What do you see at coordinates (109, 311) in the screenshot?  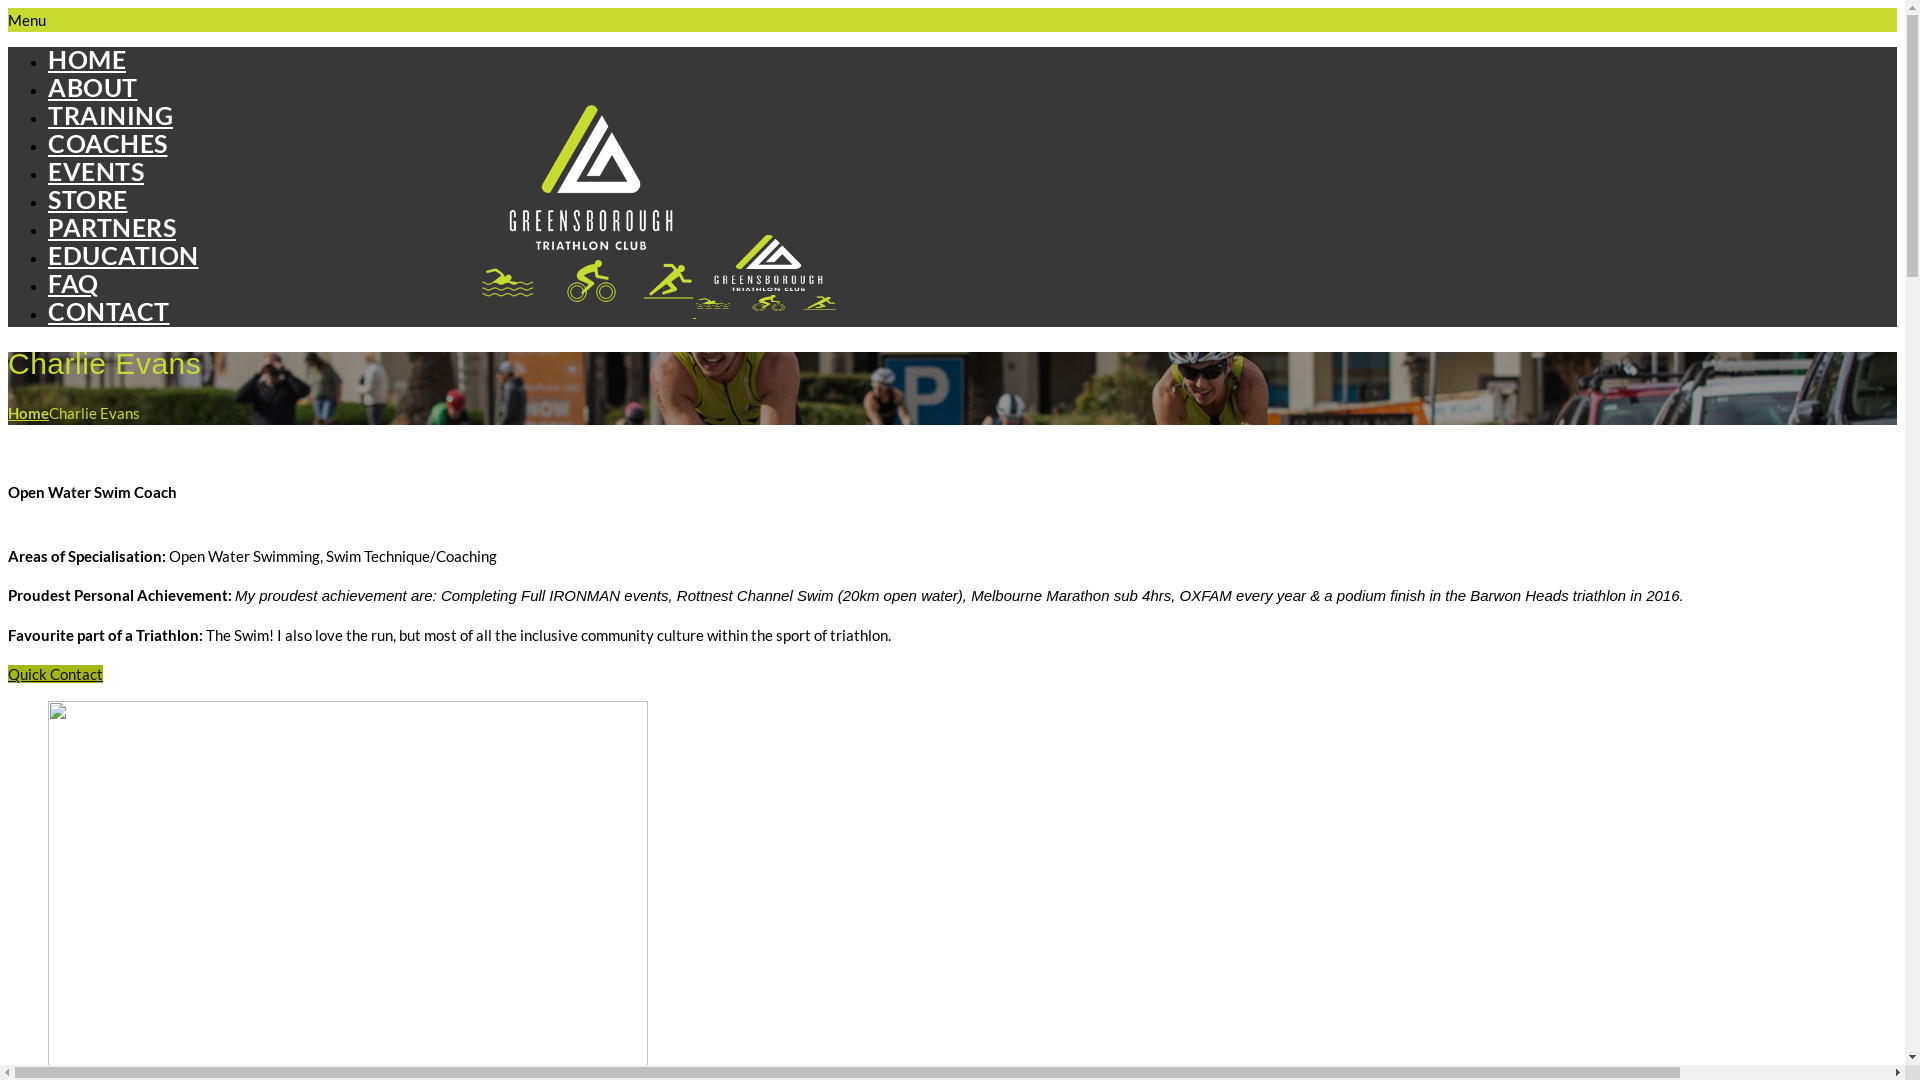 I see `CONTACT` at bounding box center [109, 311].